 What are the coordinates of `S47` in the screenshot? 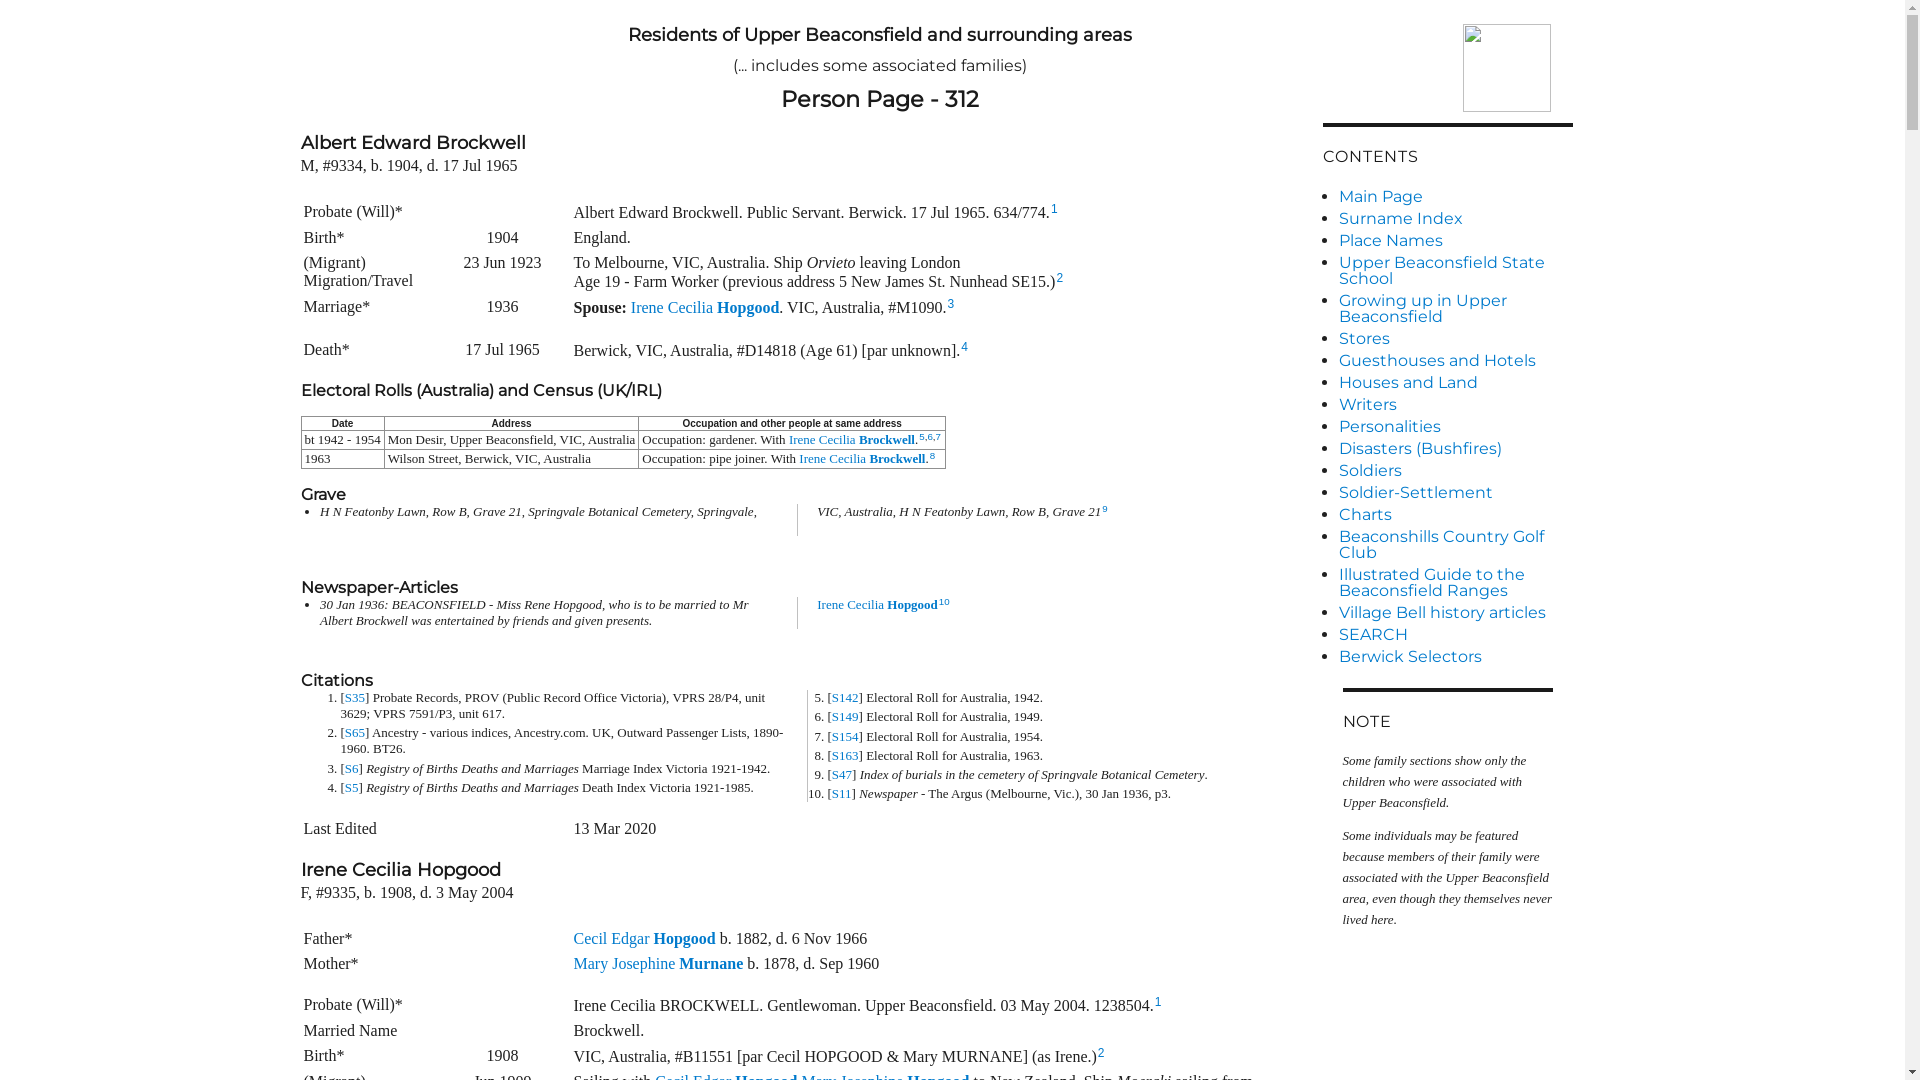 It's located at (842, 774).